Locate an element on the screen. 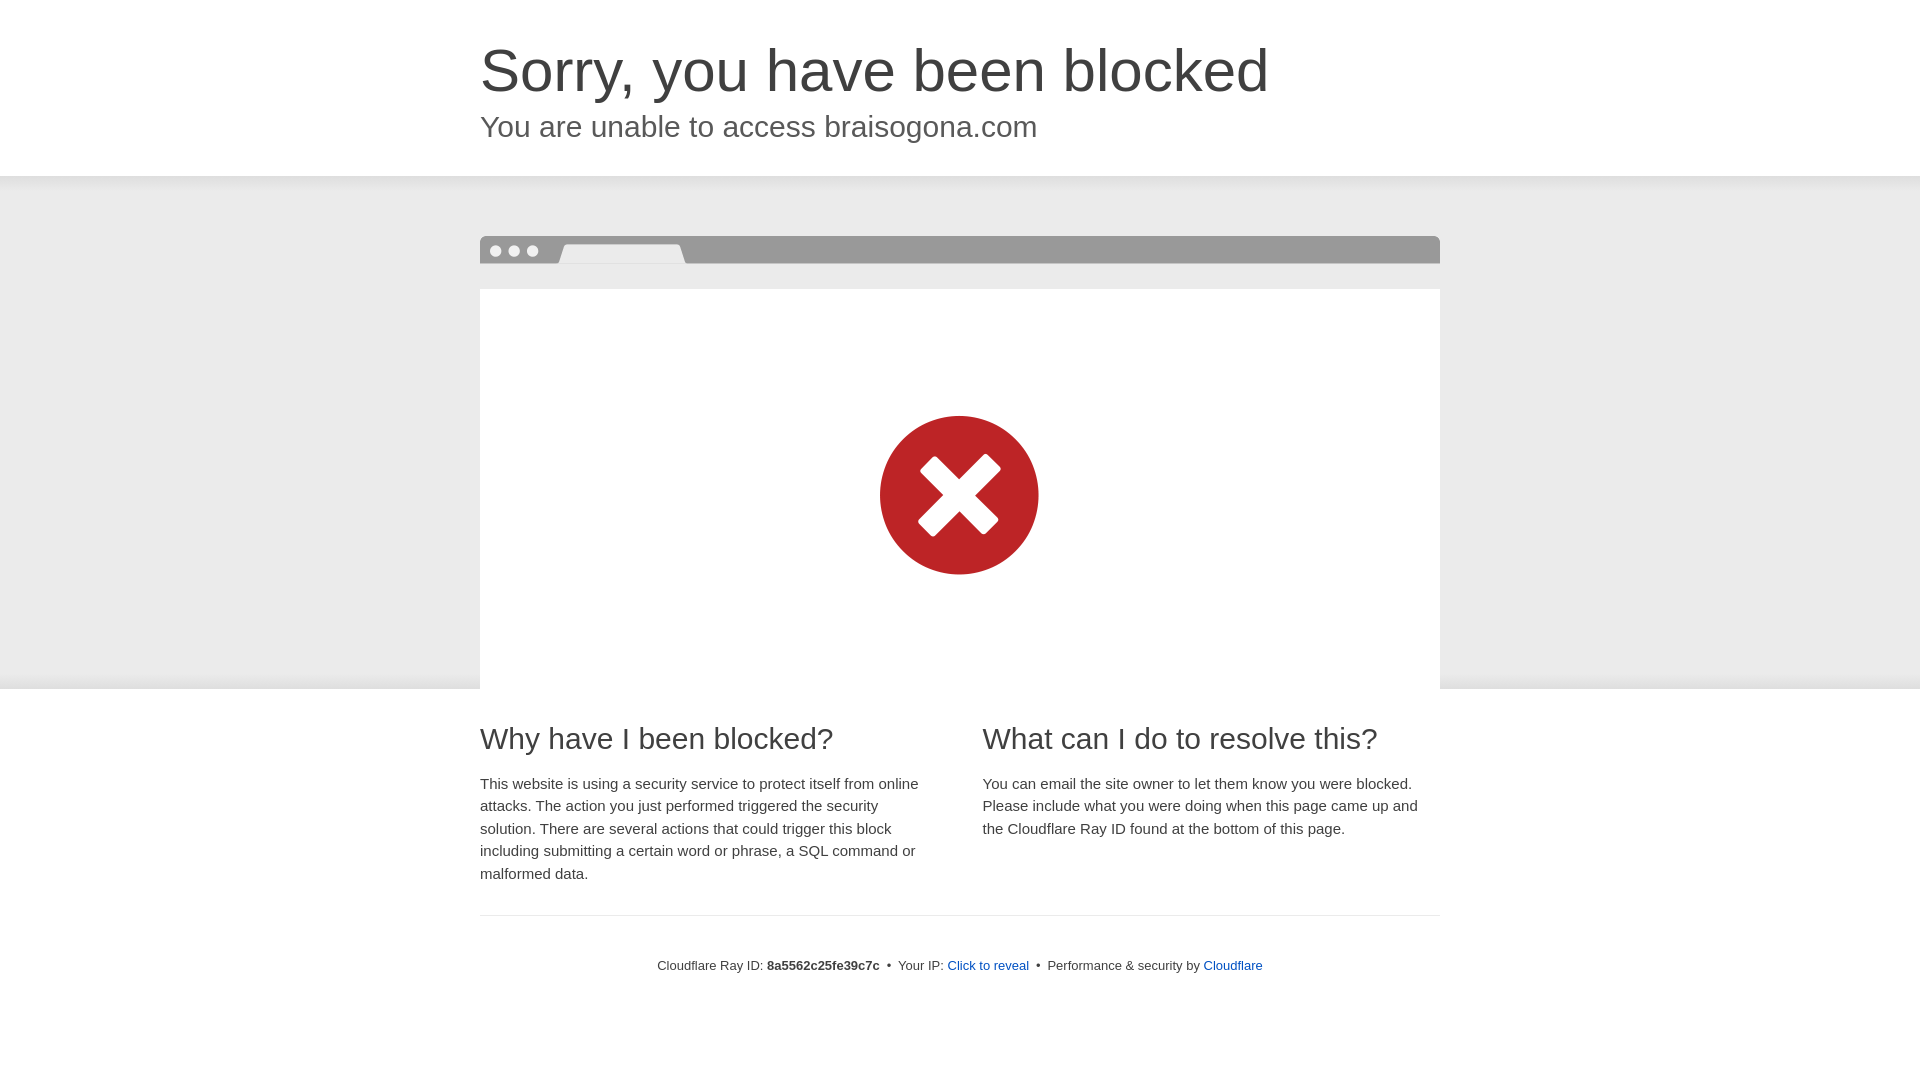 This screenshot has height=1080, width=1920. Click to reveal is located at coordinates (988, 966).